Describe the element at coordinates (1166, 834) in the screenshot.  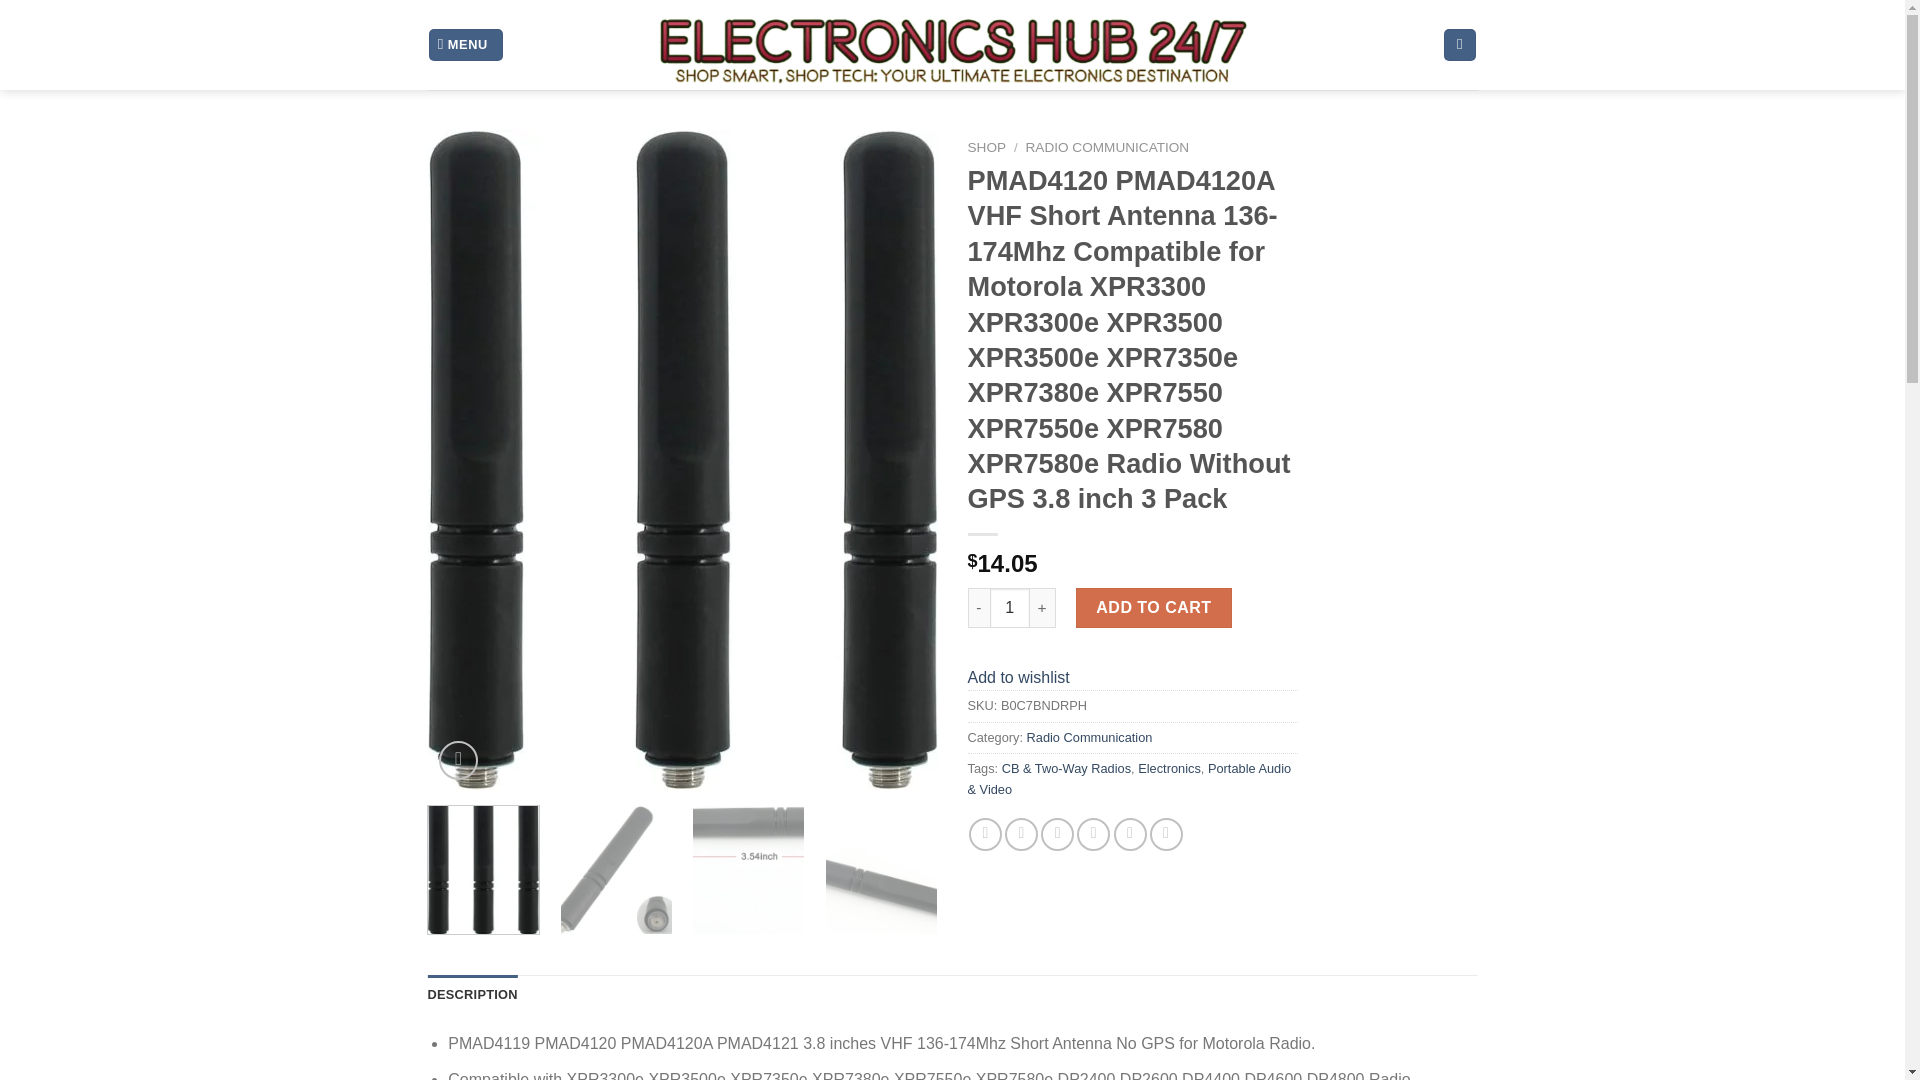
I see `Share on Telegram` at that location.